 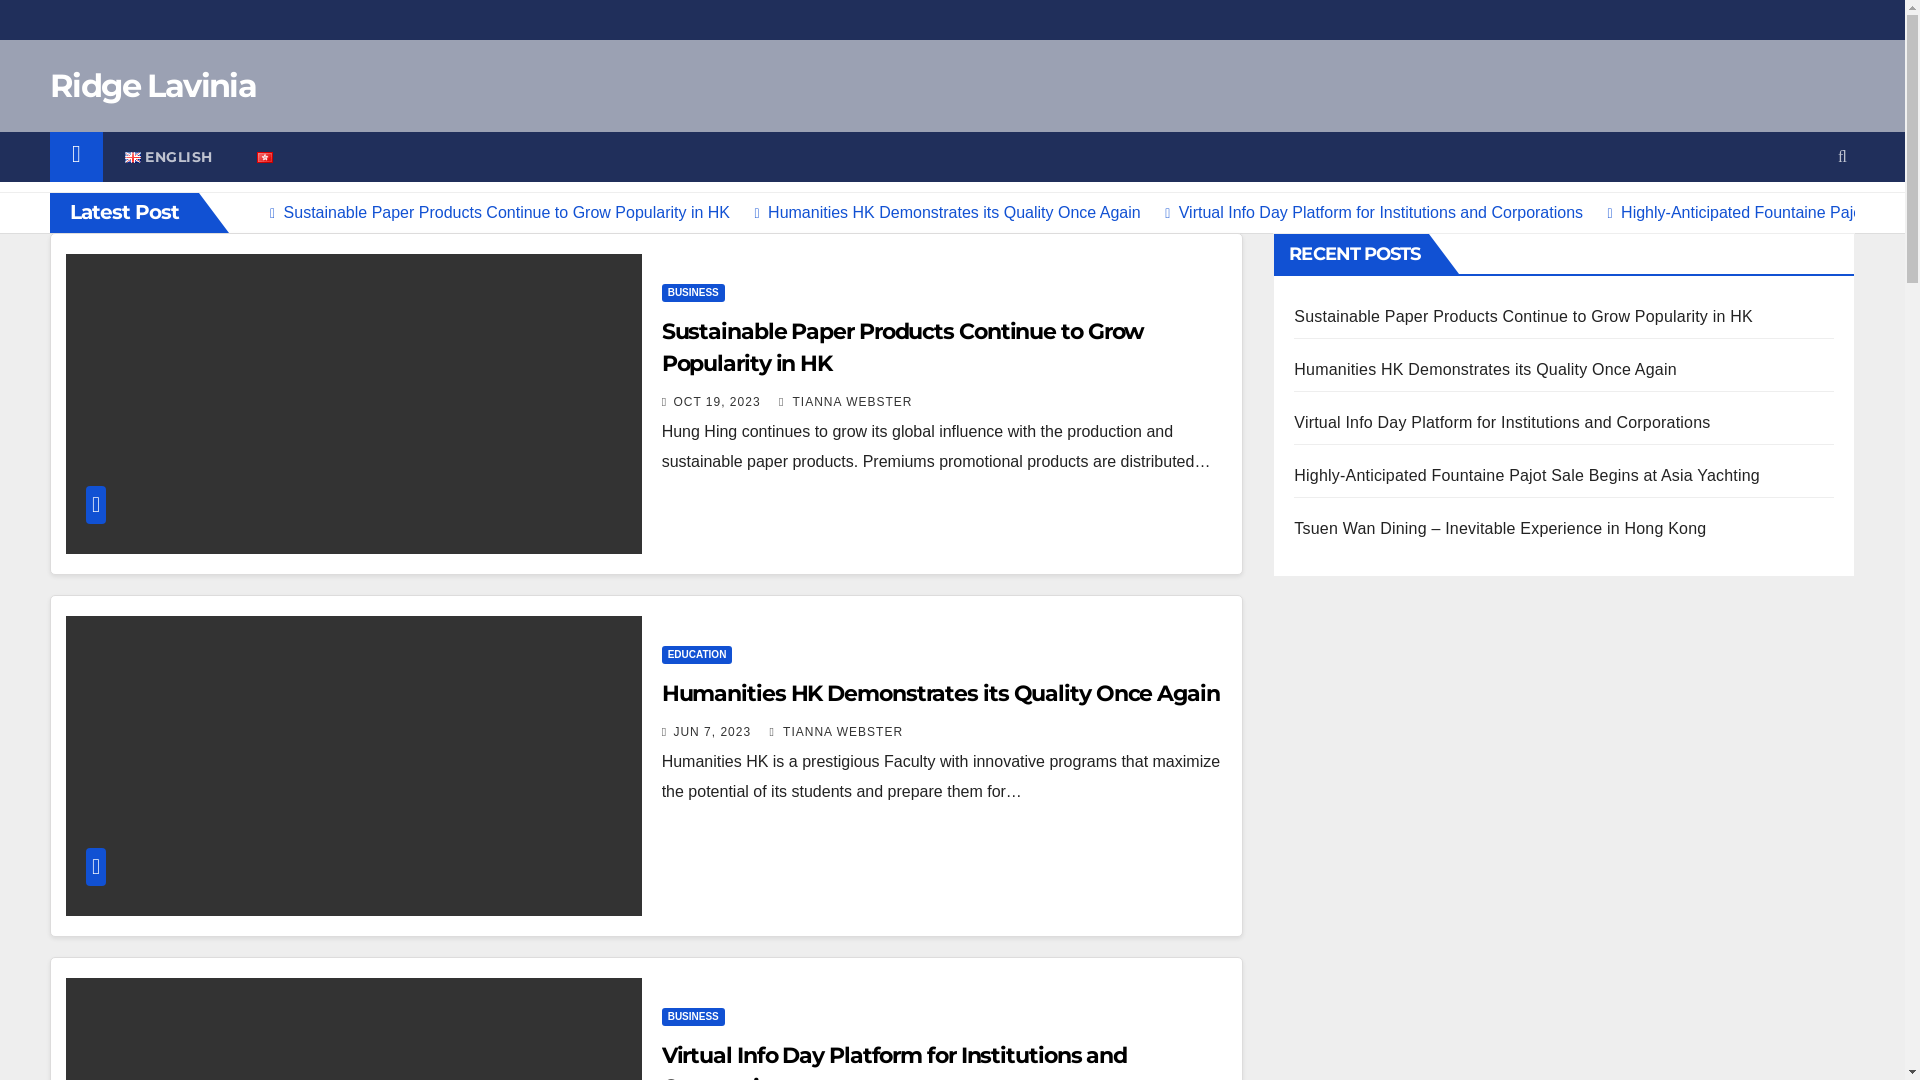 What do you see at coordinates (941, 694) in the screenshot?
I see `Humanities HK Demonstrates its Quality Once Again` at bounding box center [941, 694].